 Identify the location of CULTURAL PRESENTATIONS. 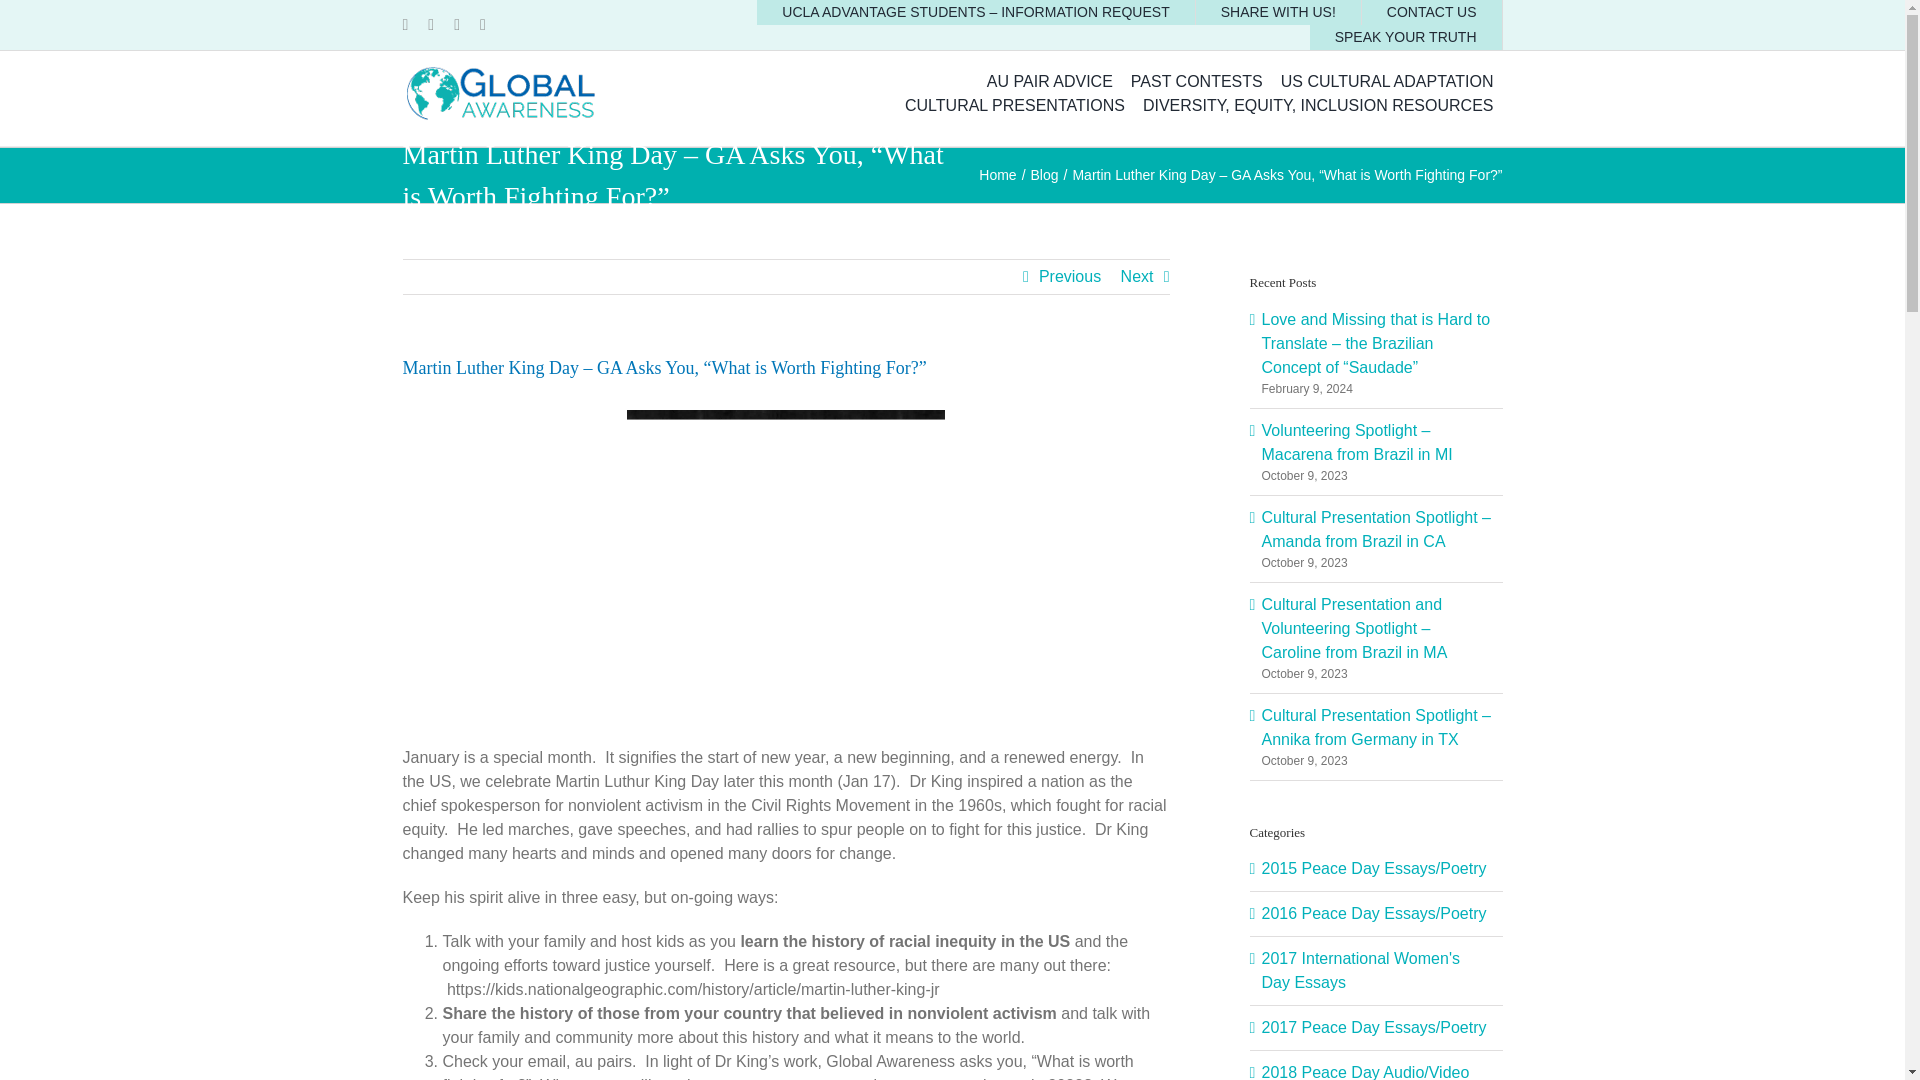
(1015, 105).